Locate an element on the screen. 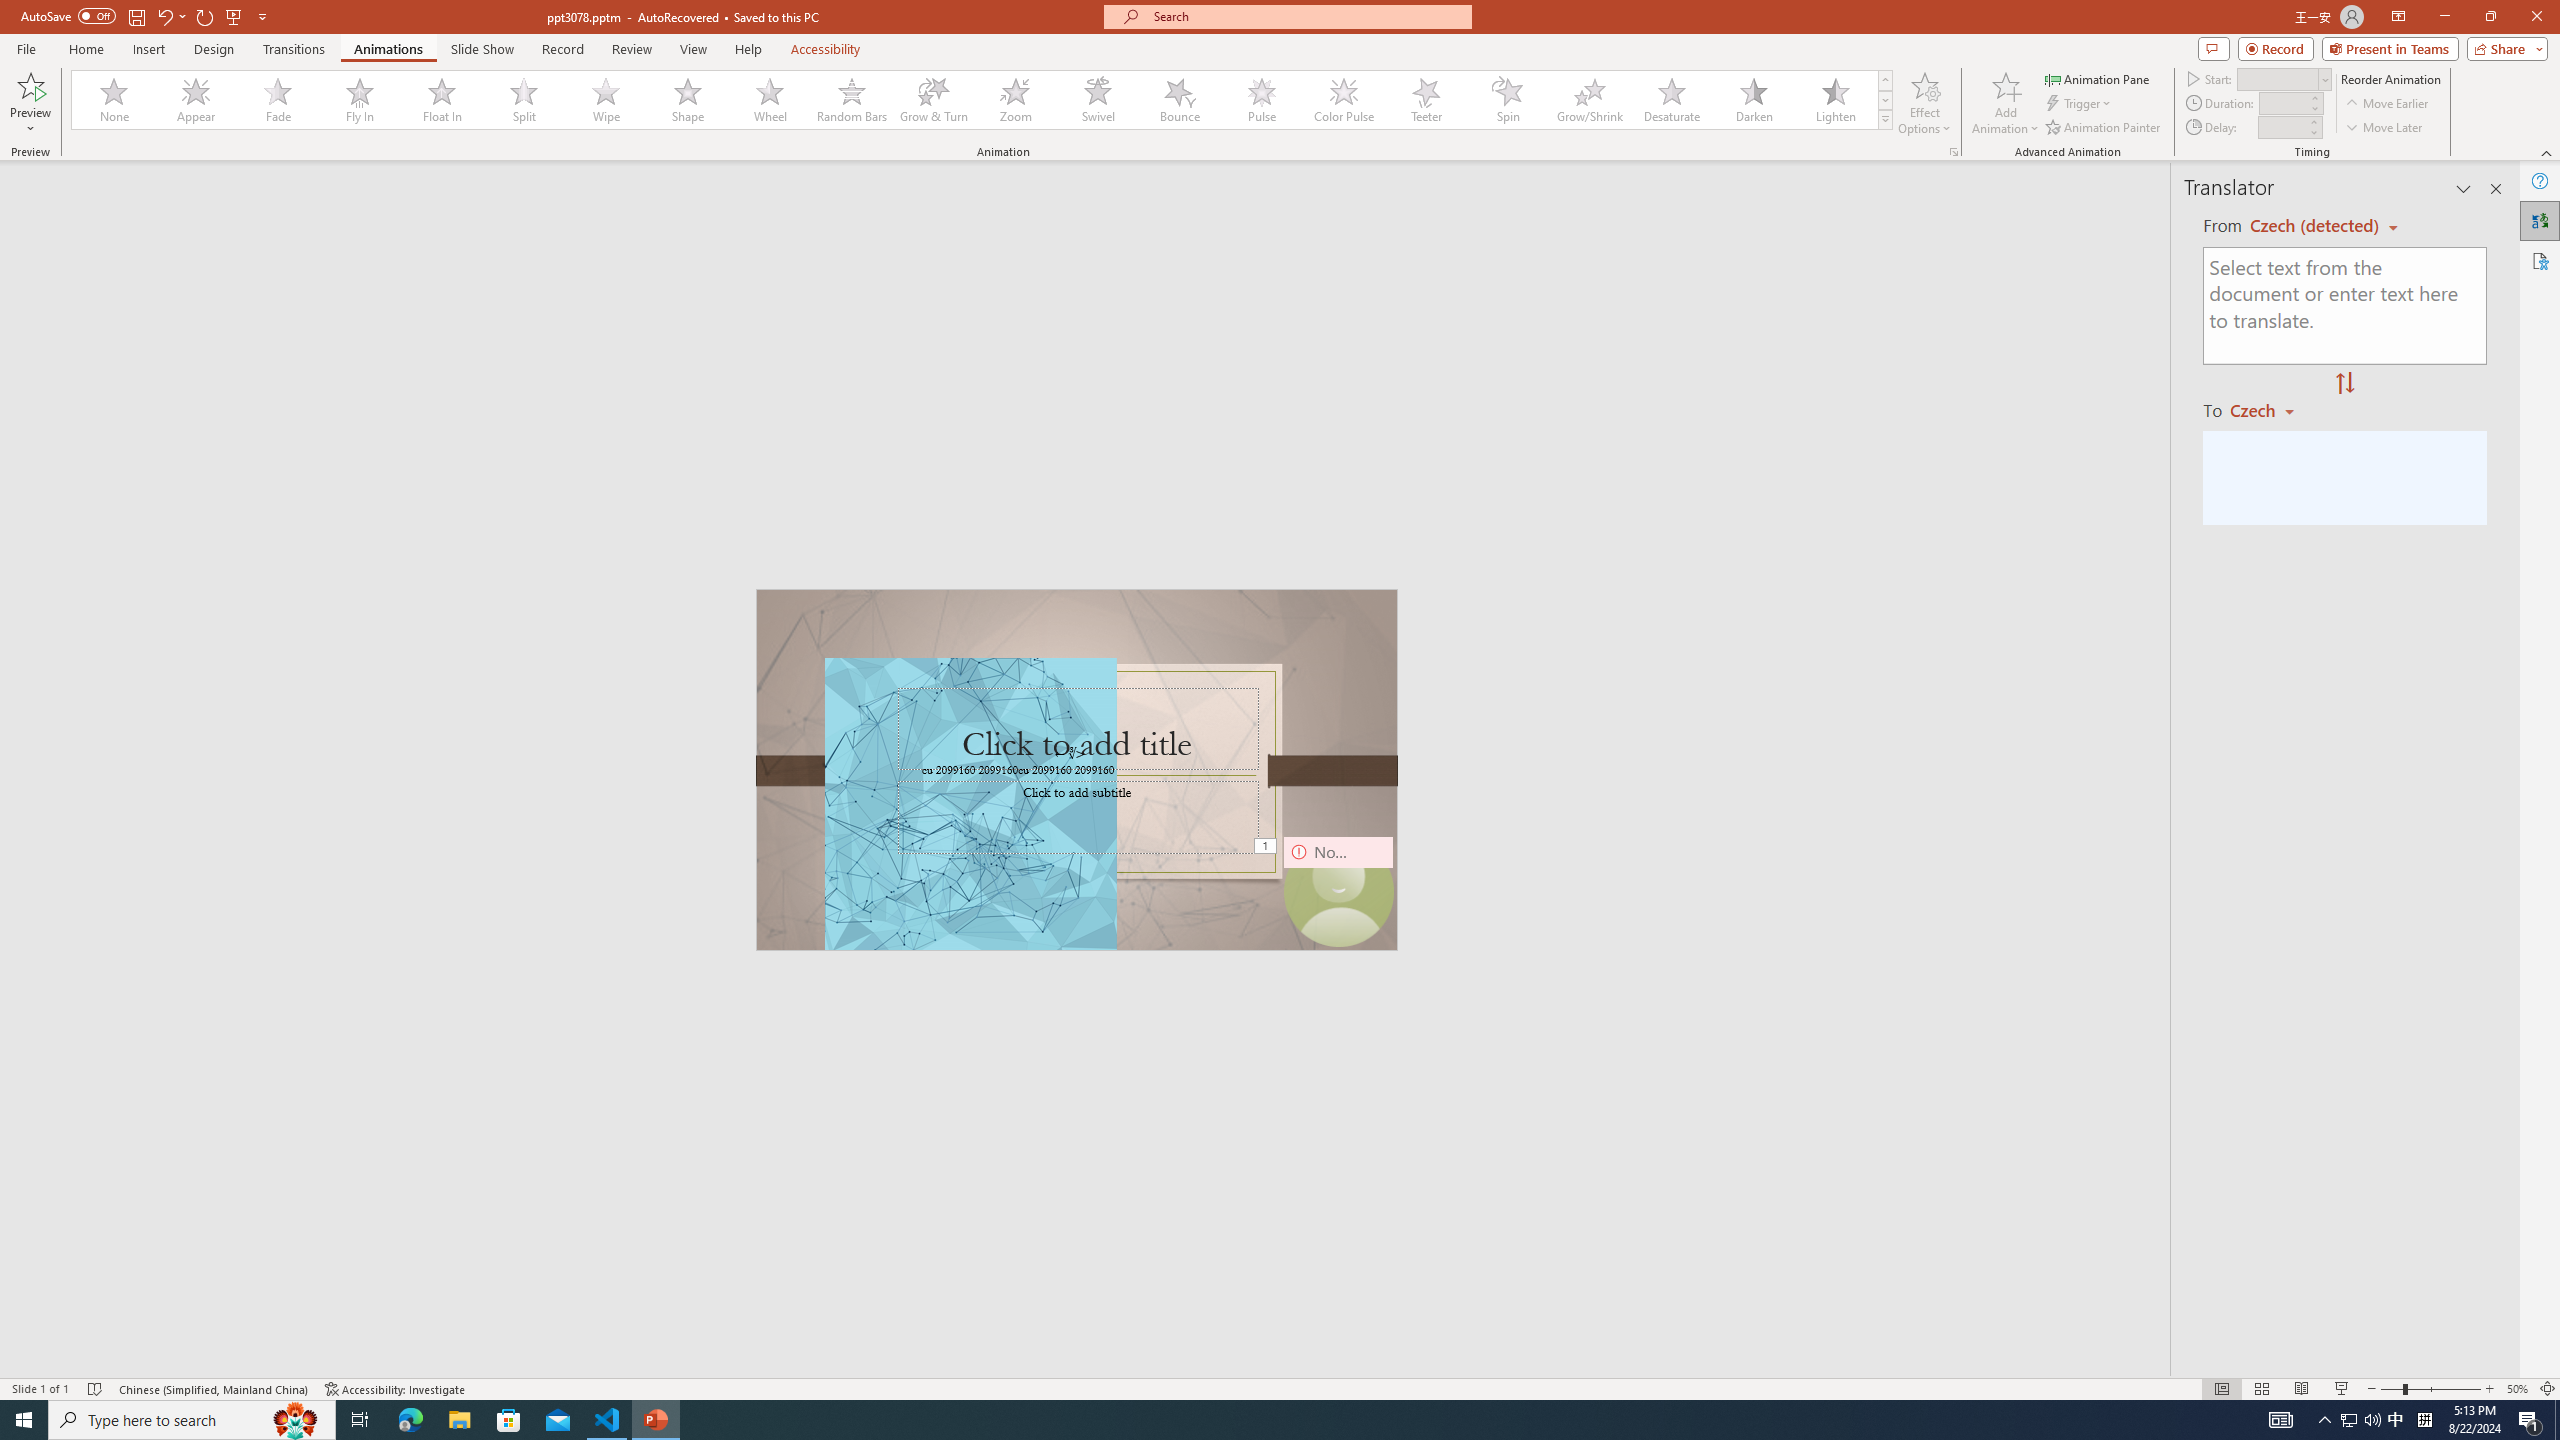 The width and height of the screenshot is (2560, 1440). Teeter is located at coordinates (1425, 100).